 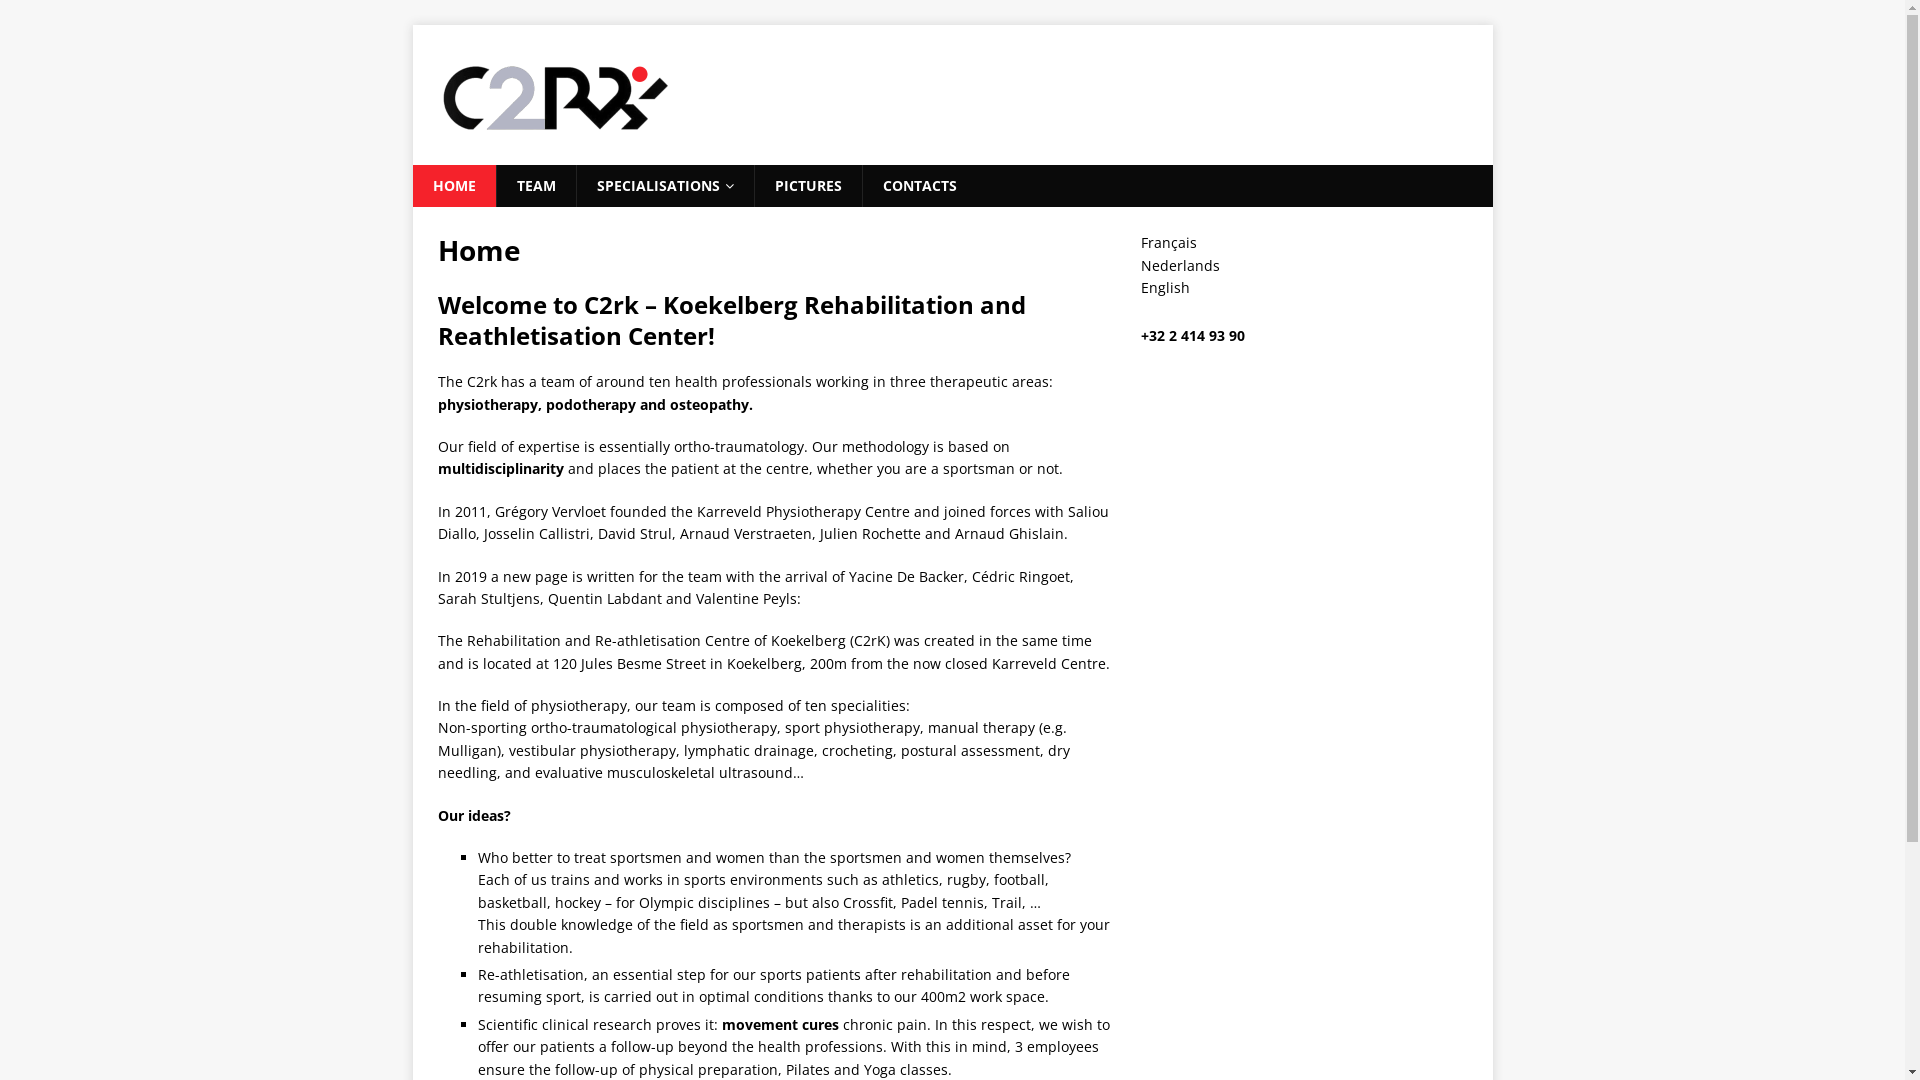 What do you see at coordinates (1166, 288) in the screenshot?
I see `English` at bounding box center [1166, 288].